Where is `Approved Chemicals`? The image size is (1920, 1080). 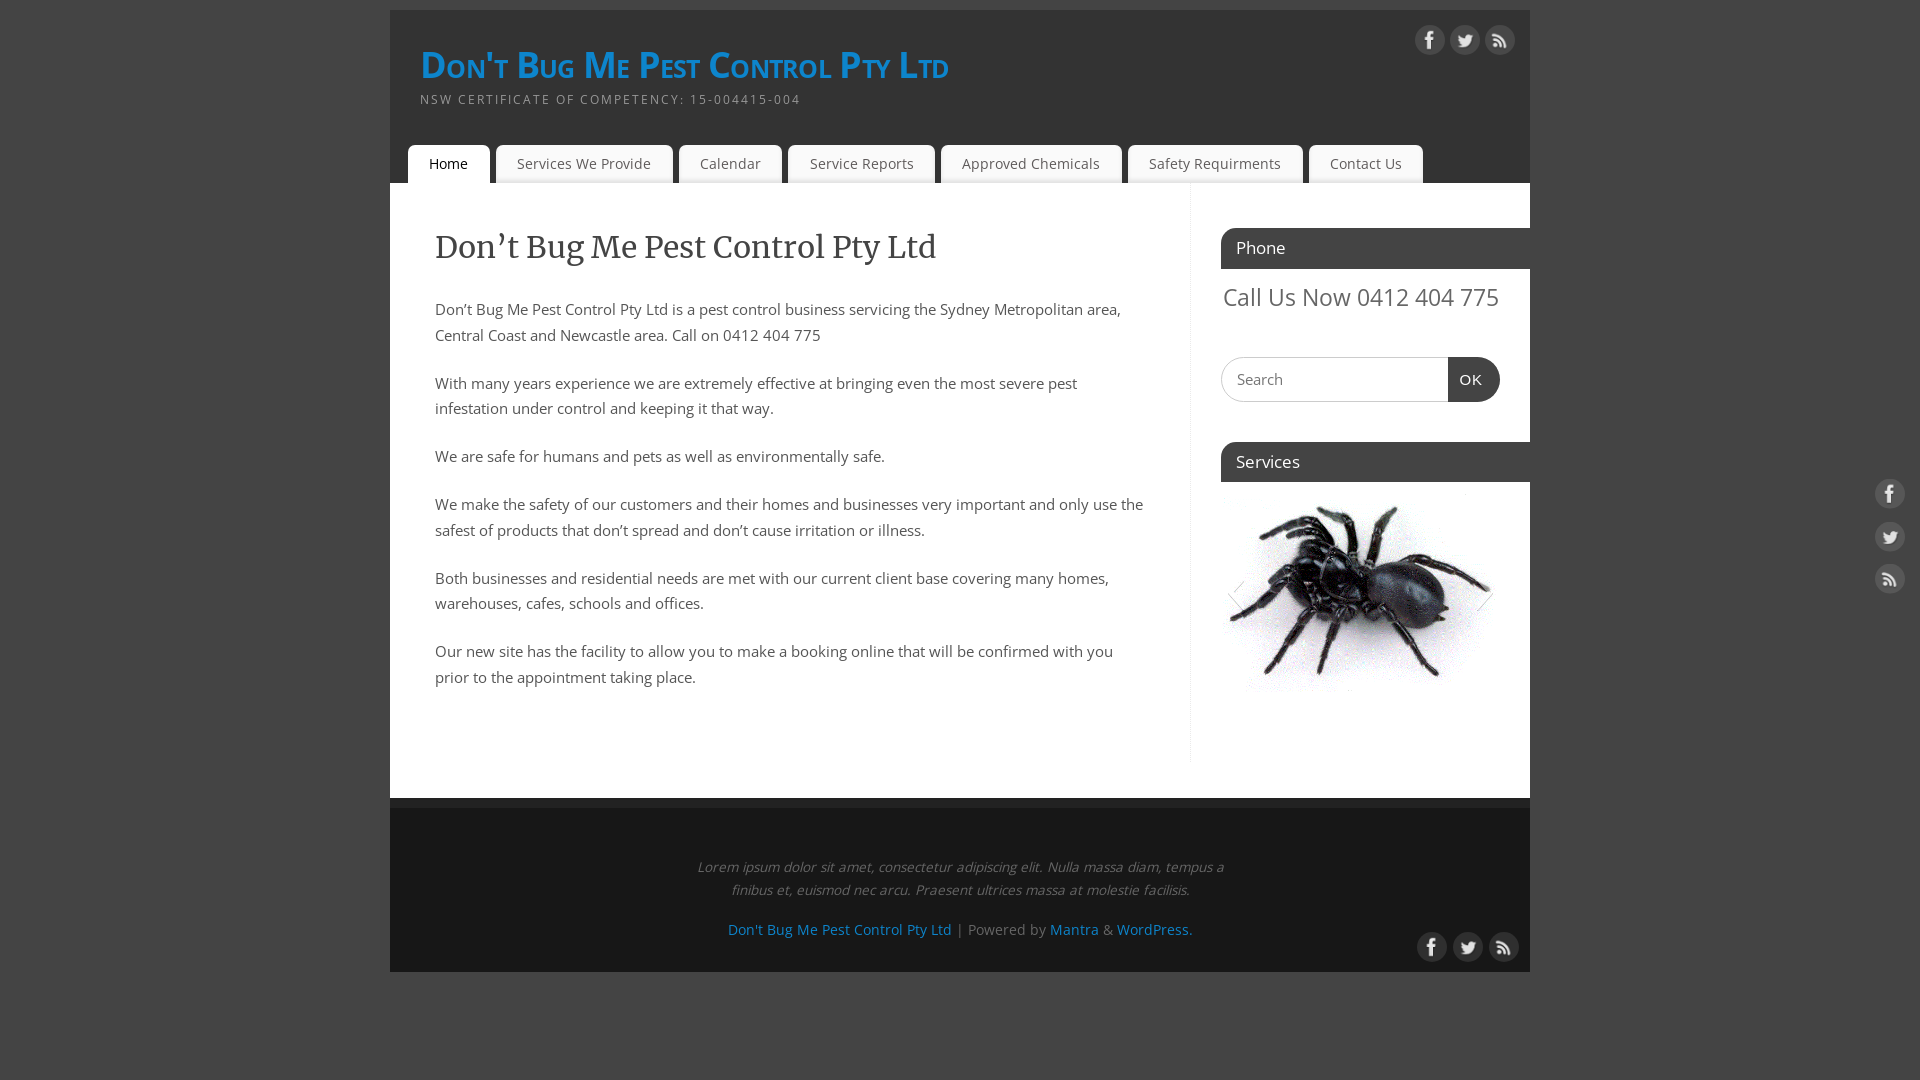 Approved Chemicals is located at coordinates (1032, 164).